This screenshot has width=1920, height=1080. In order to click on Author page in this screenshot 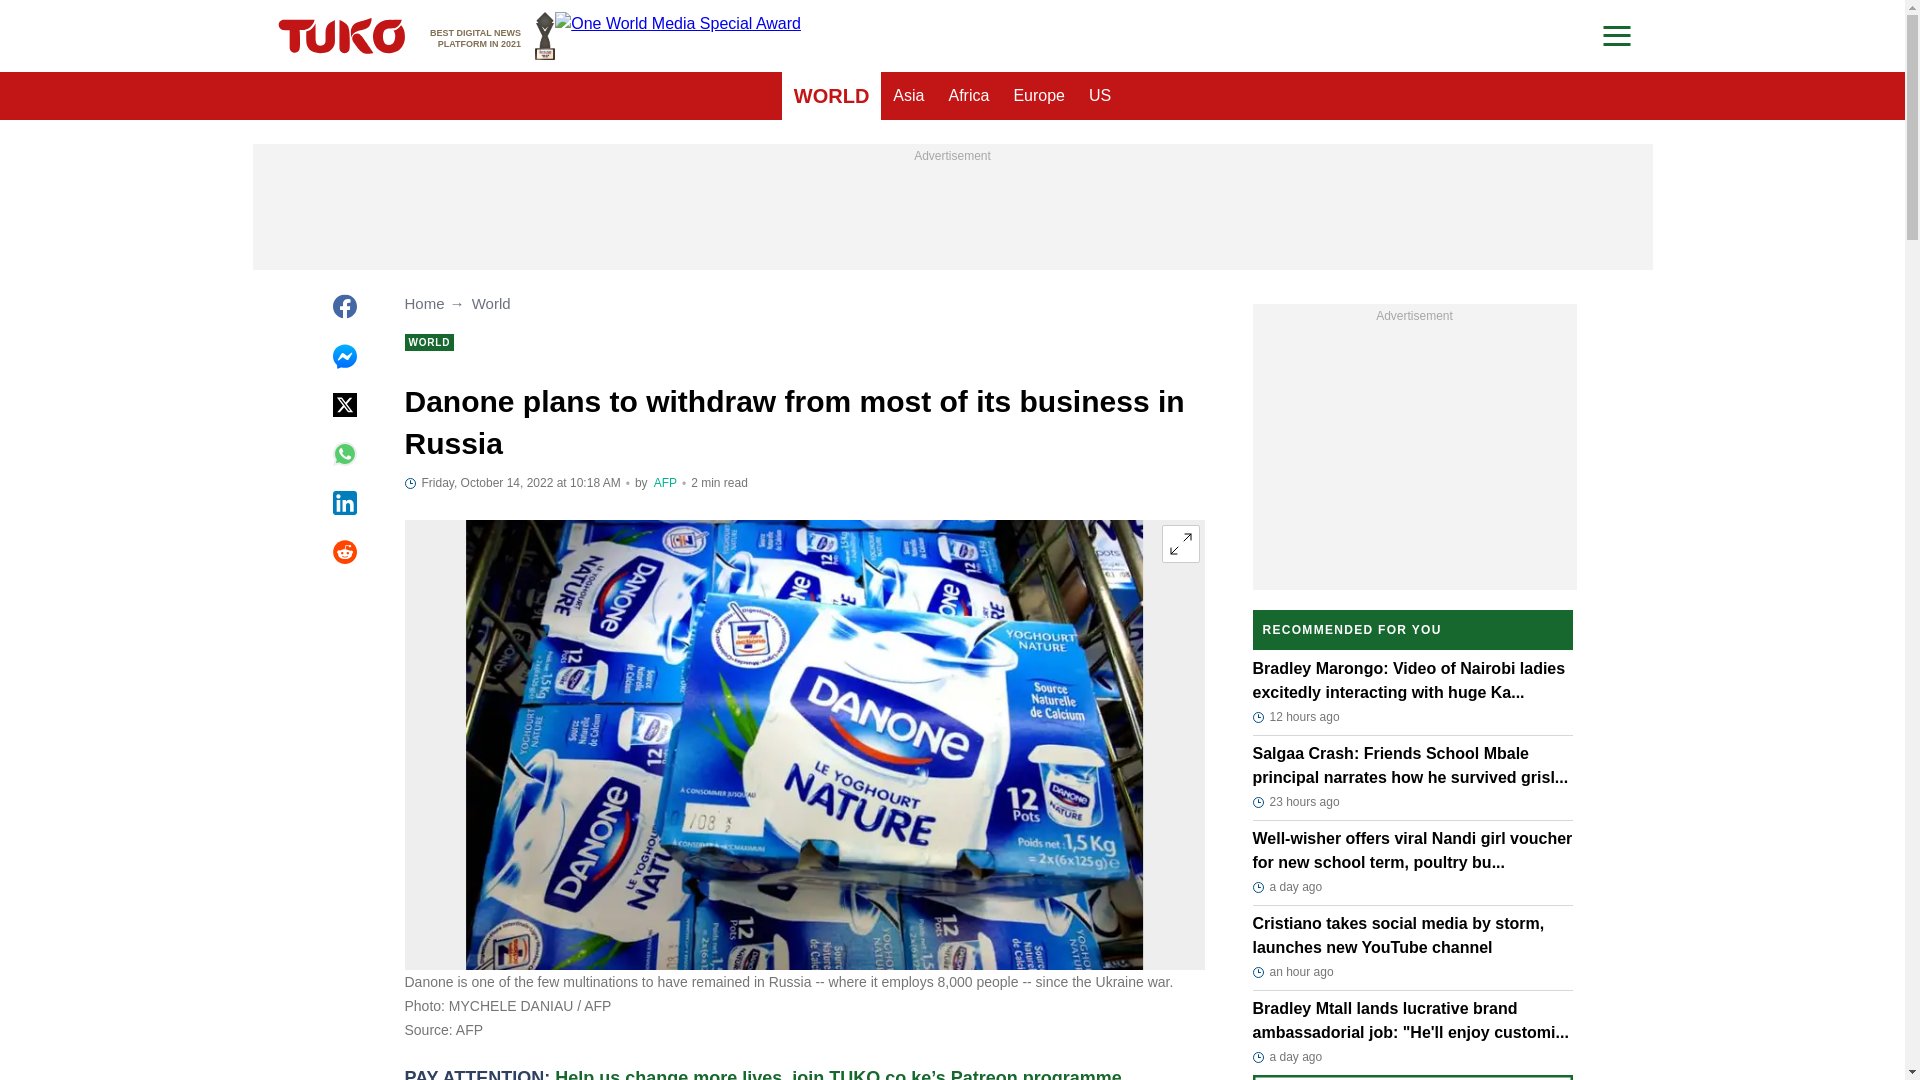, I will do `click(666, 483)`.